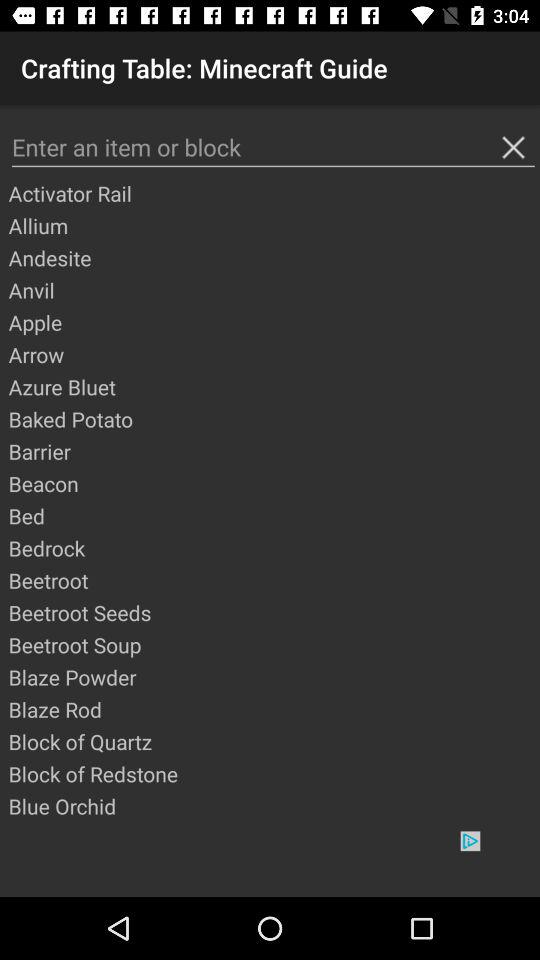 The height and width of the screenshot is (960, 540). What do you see at coordinates (273, 193) in the screenshot?
I see `select activator rail app` at bounding box center [273, 193].